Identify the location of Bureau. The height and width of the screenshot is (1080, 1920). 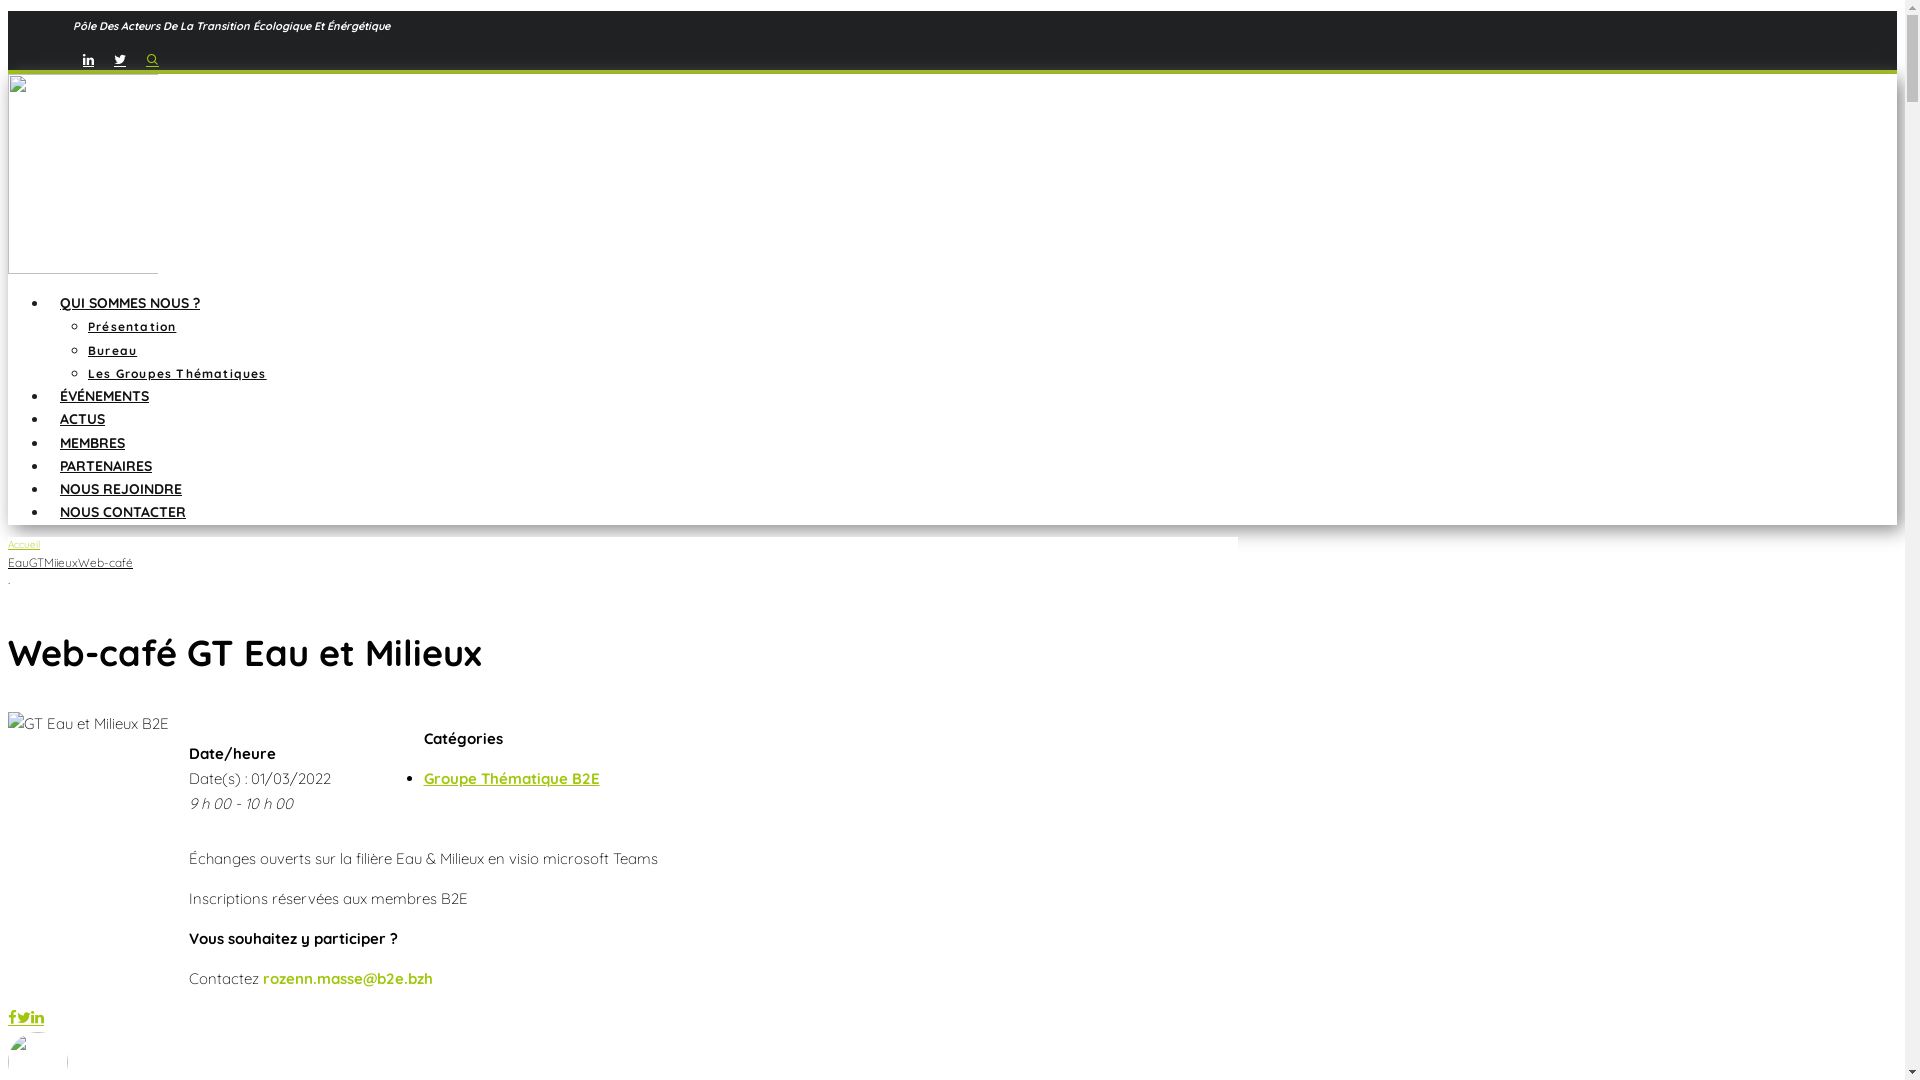
(112, 350).